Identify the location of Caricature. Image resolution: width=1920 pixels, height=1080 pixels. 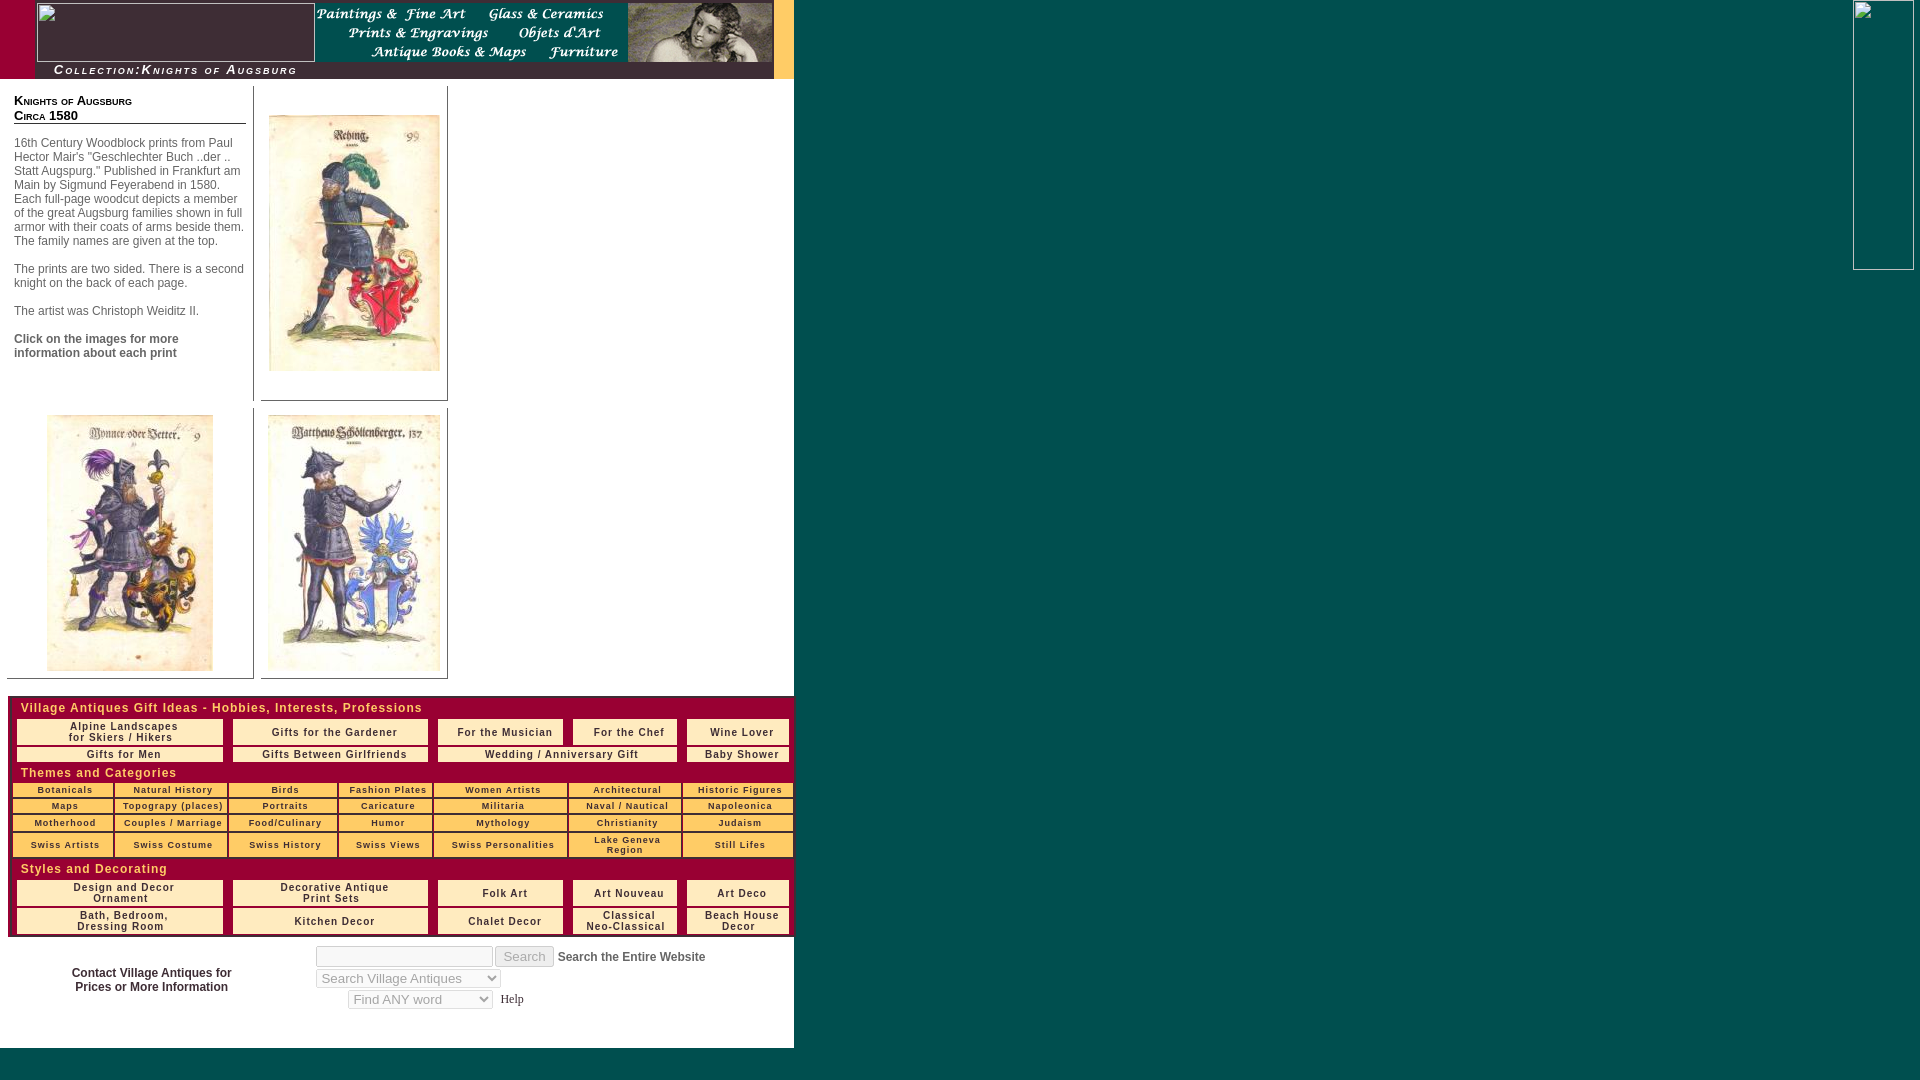
(388, 806).